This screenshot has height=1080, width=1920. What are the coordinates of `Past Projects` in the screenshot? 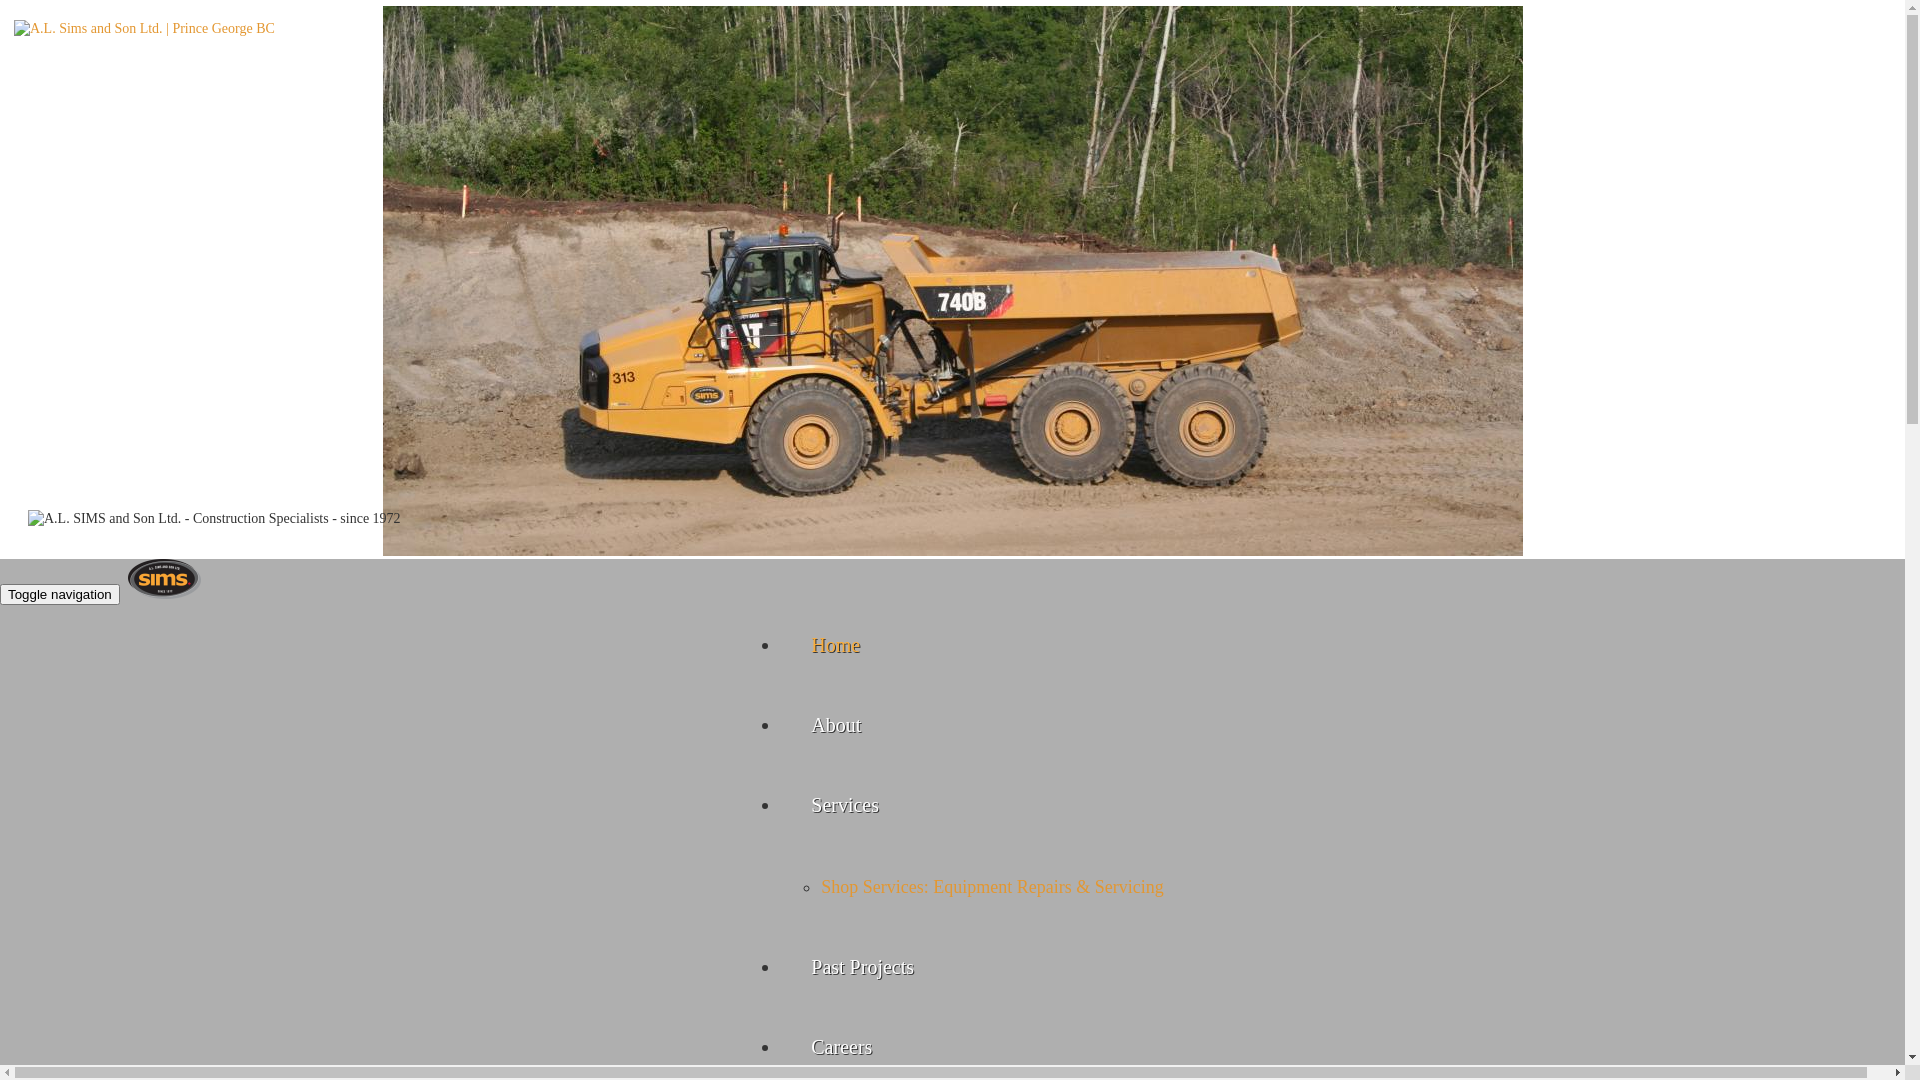 It's located at (862, 967).